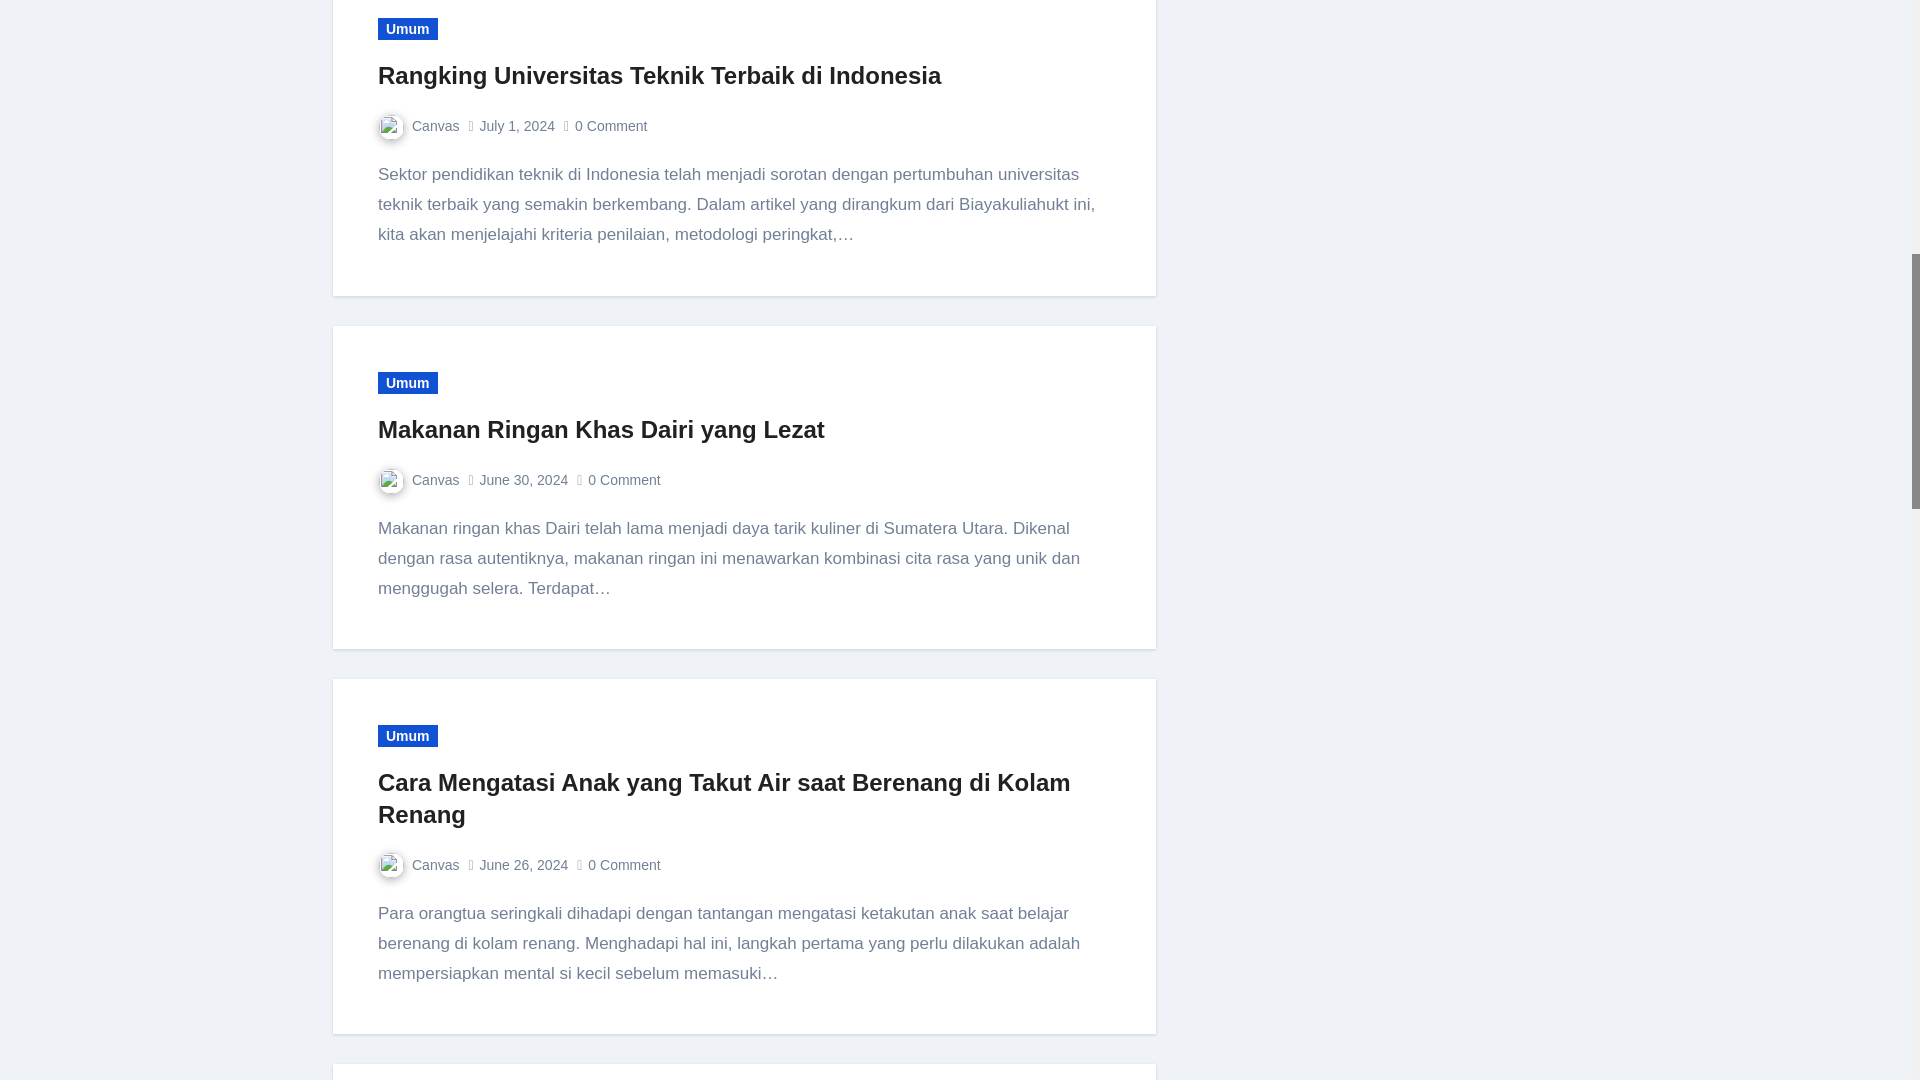  Describe the element at coordinates (602, 428) in the screenshot. I see `Makanan Ringan Khas Dairi yang Lezat` at that location.